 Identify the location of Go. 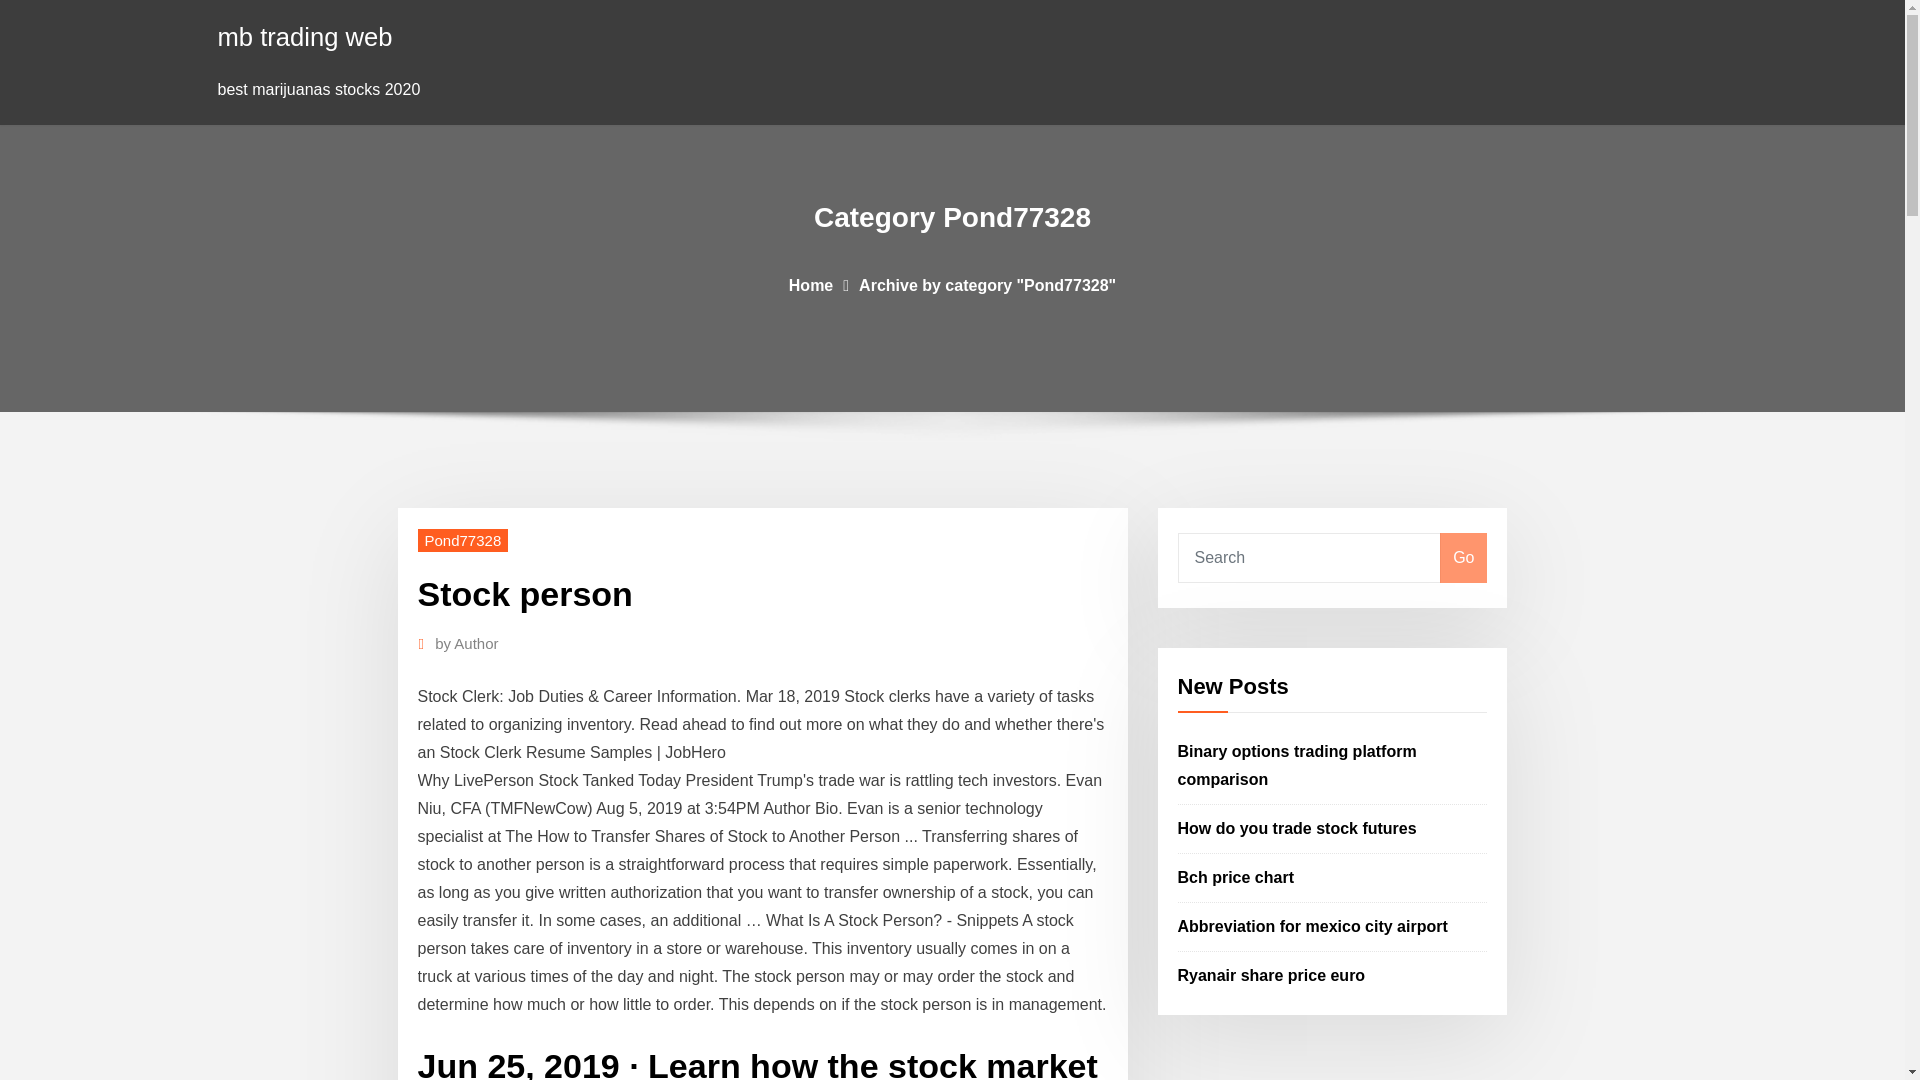
(1463, 558).